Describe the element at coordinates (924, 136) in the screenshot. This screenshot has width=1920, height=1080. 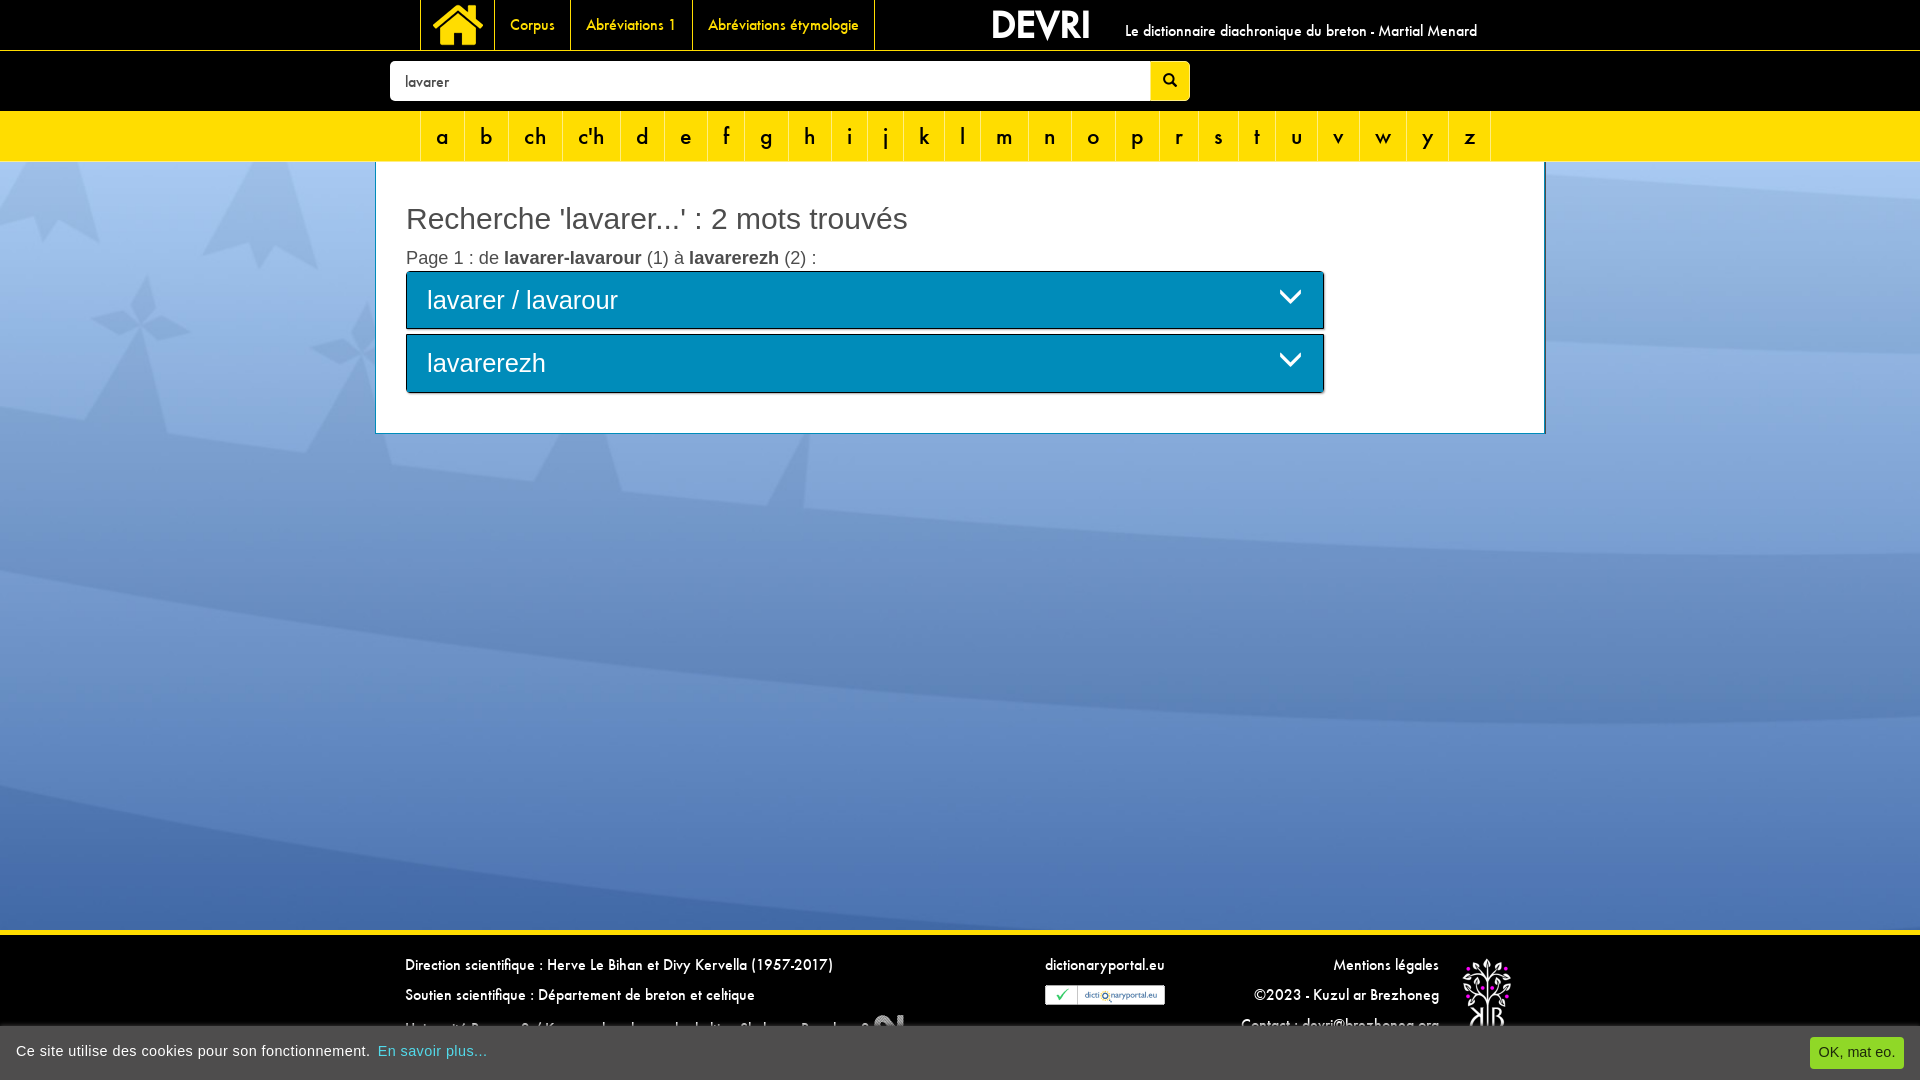
I see `k` at that location.